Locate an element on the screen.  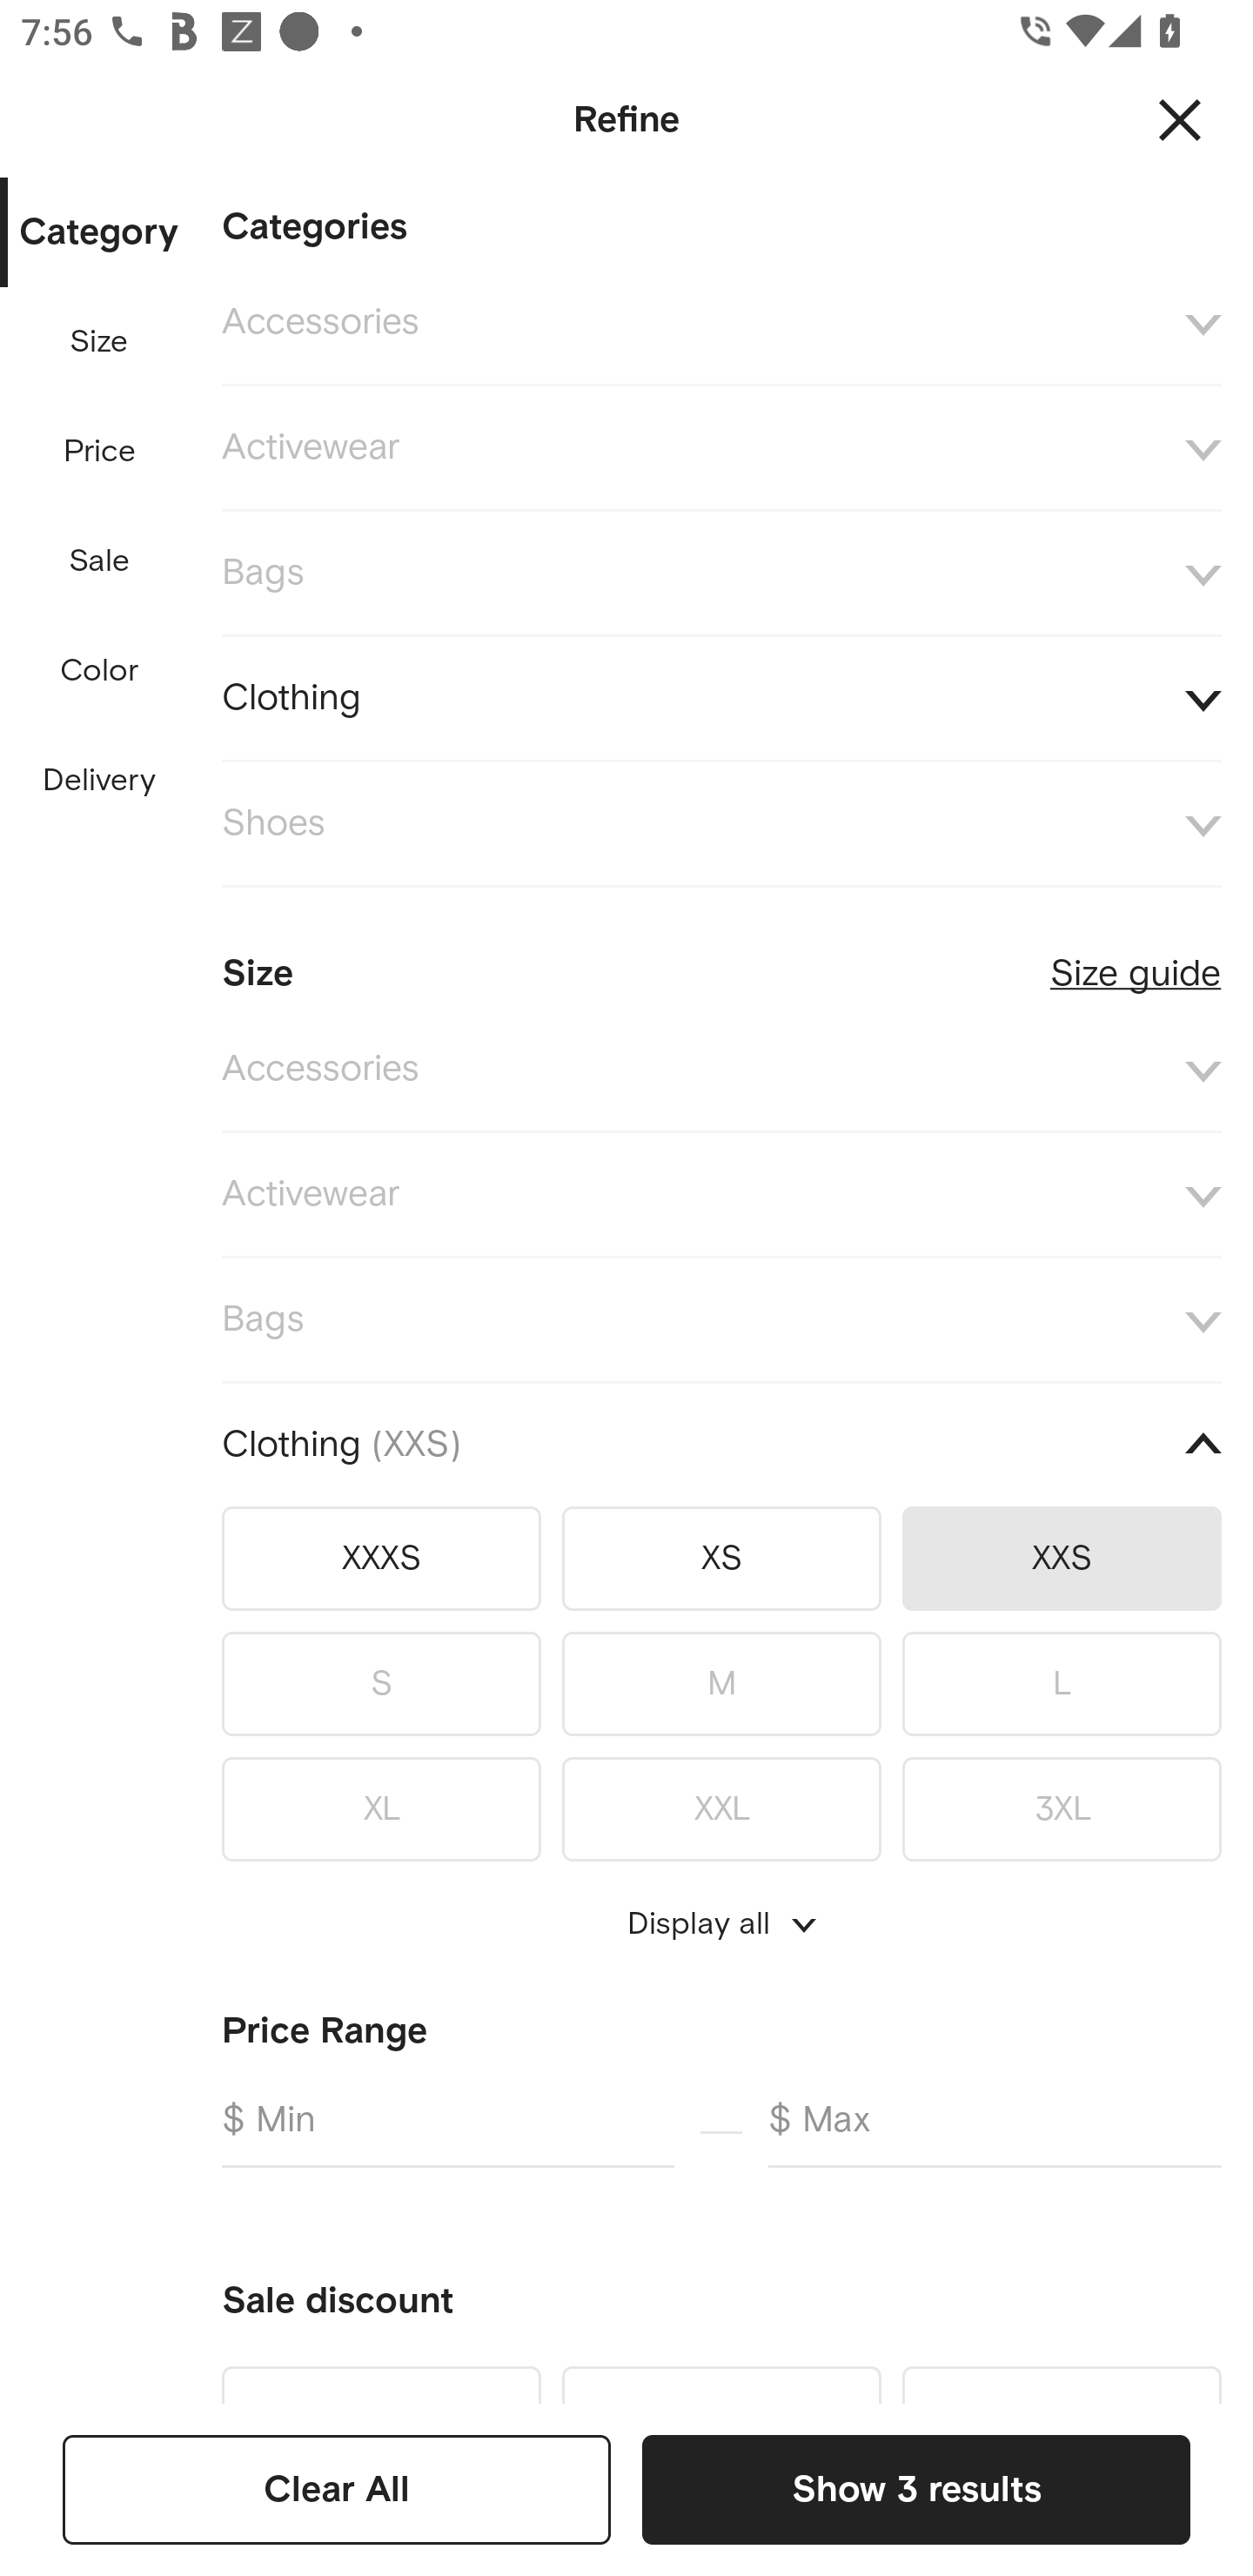
XS is located at coordinates (721, 1558).